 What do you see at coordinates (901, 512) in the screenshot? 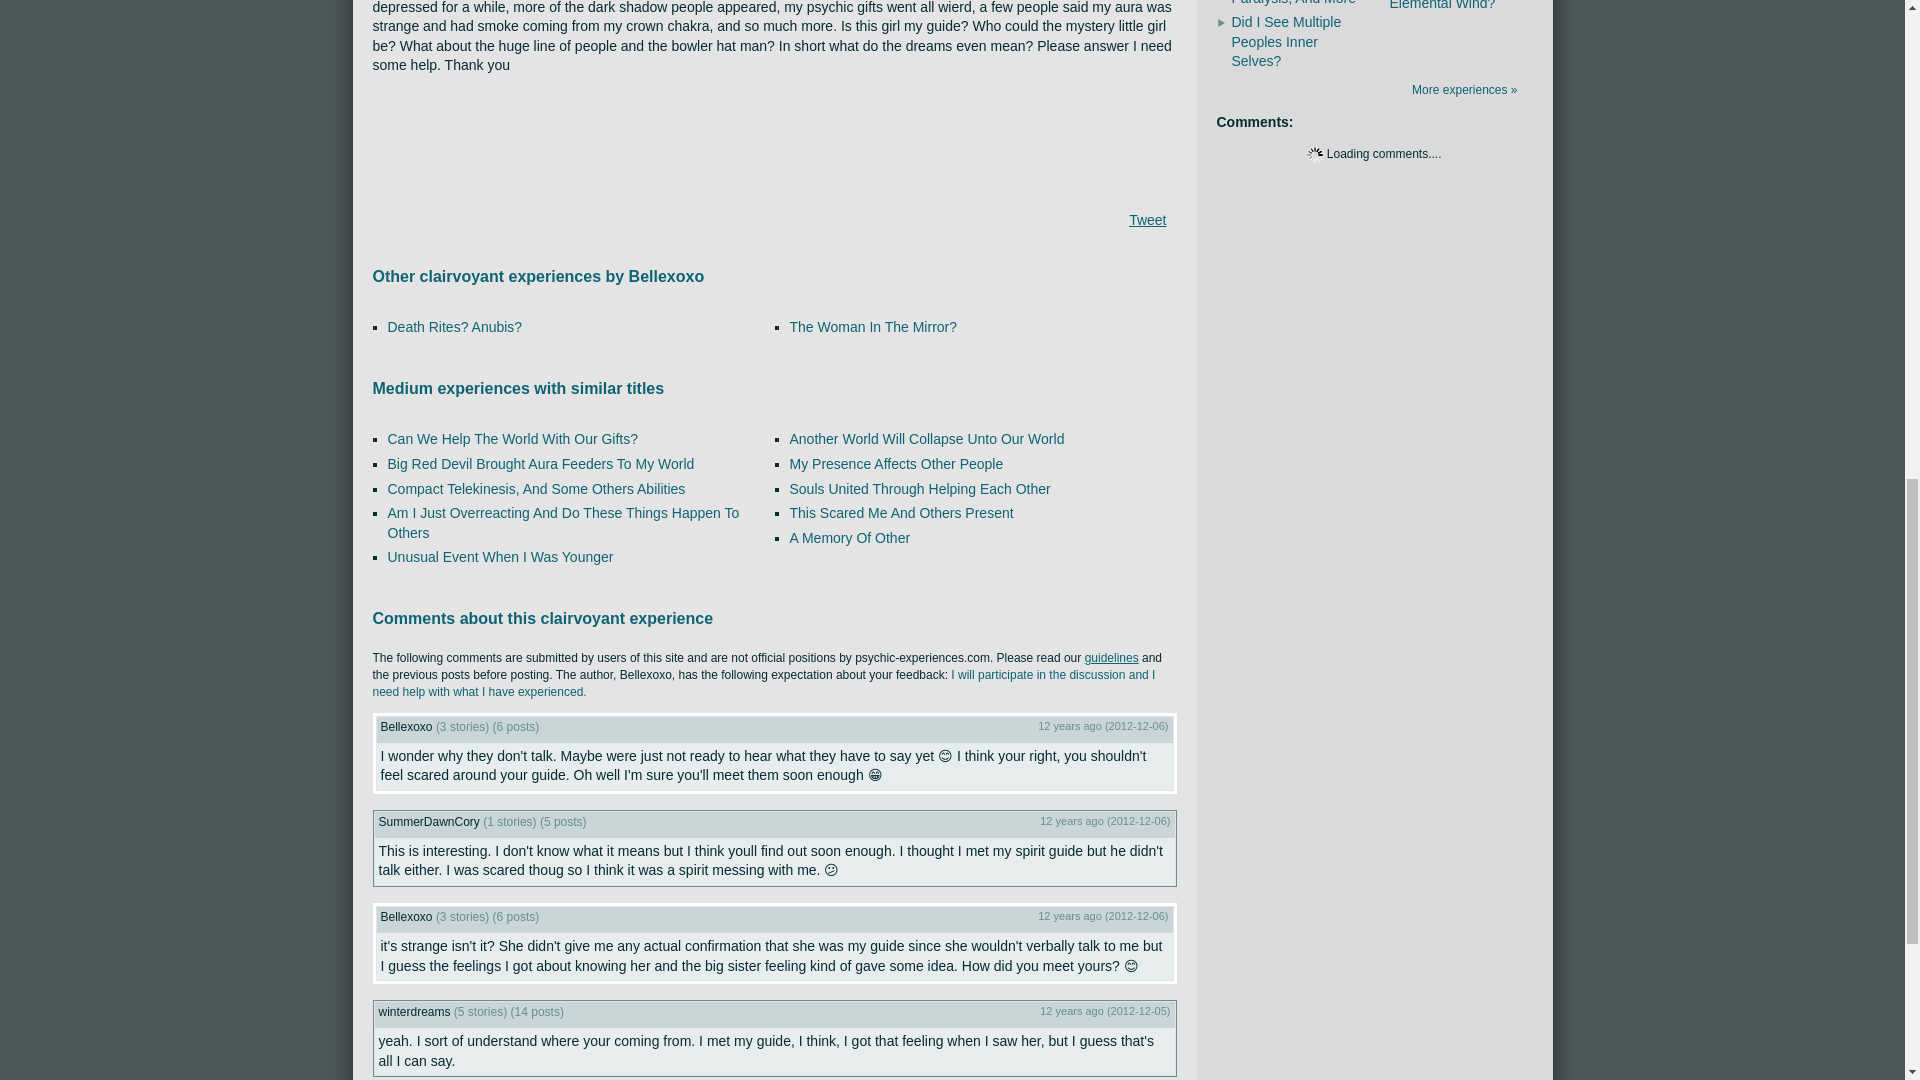
I see `This Scared Me And Others Present` at bounding box center [901, 512].